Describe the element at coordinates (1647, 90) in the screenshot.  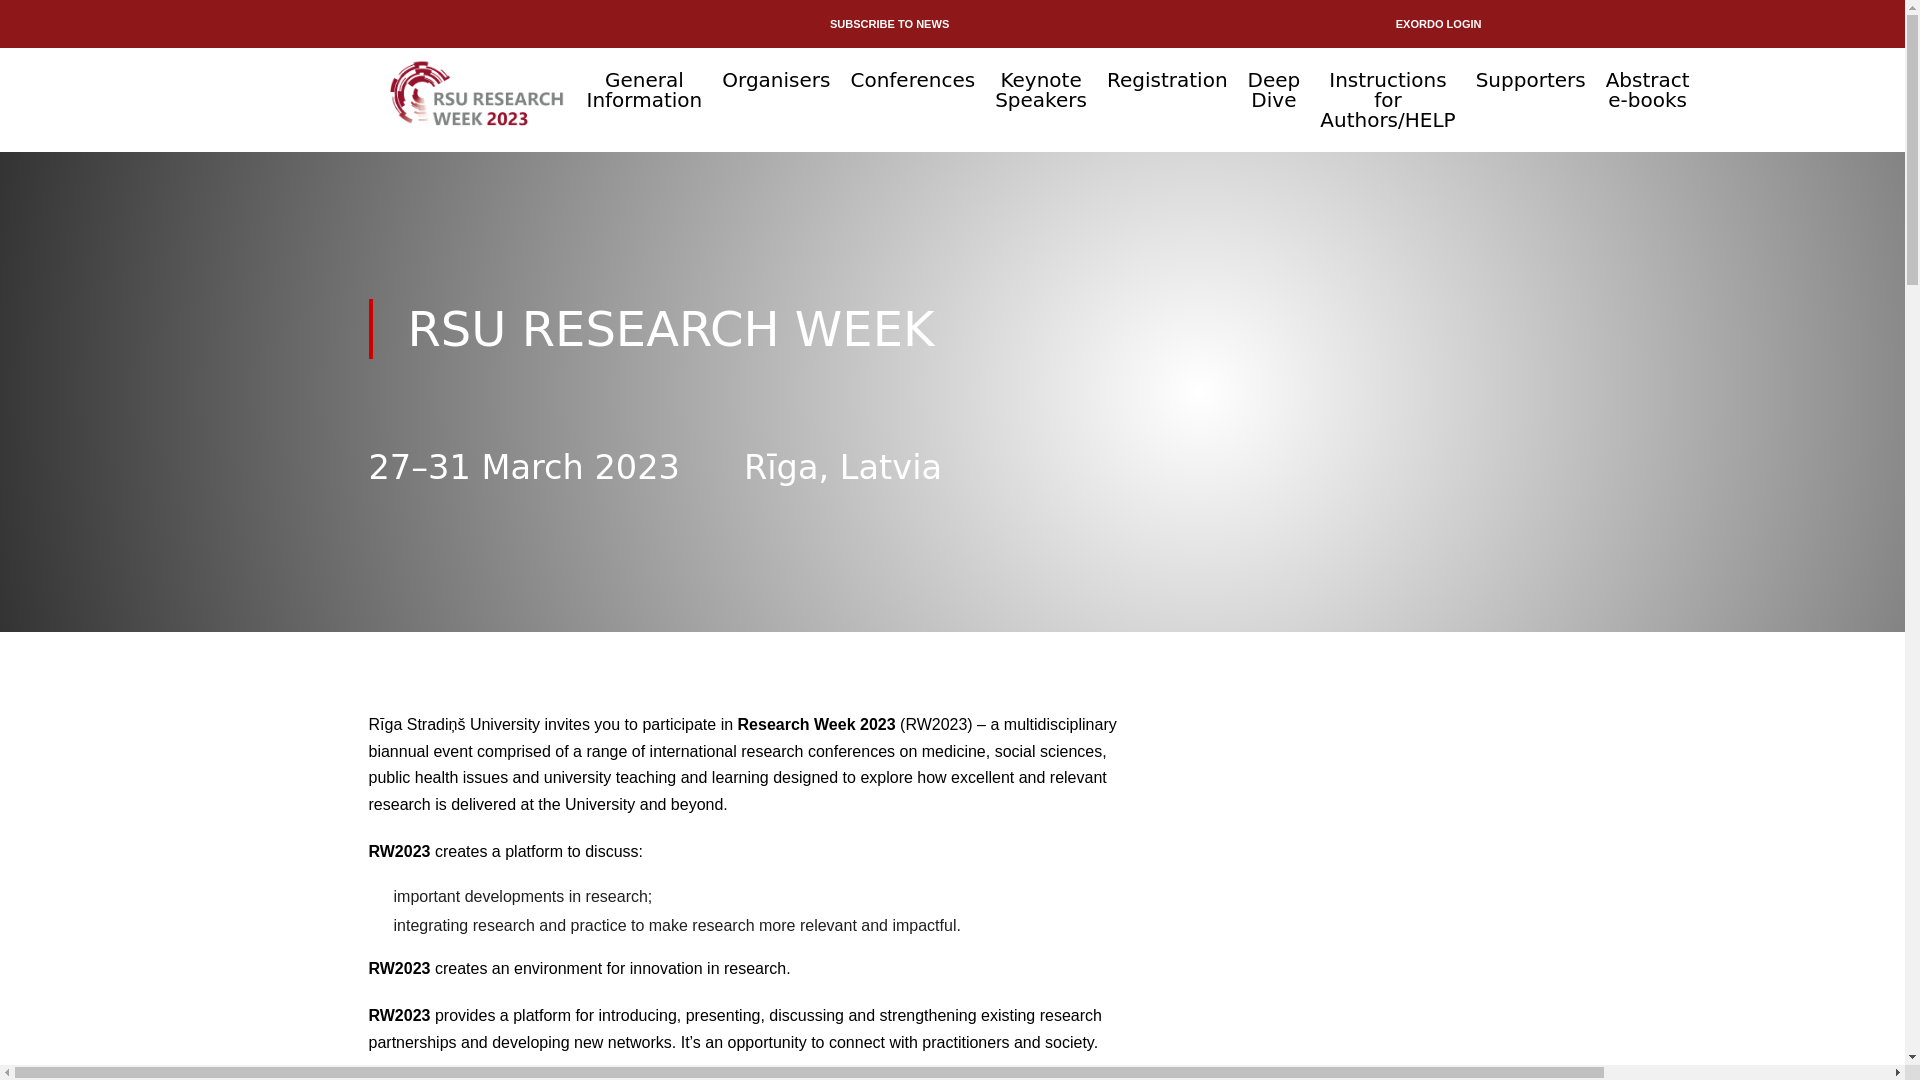
I see `Abstract e-books` at that location.